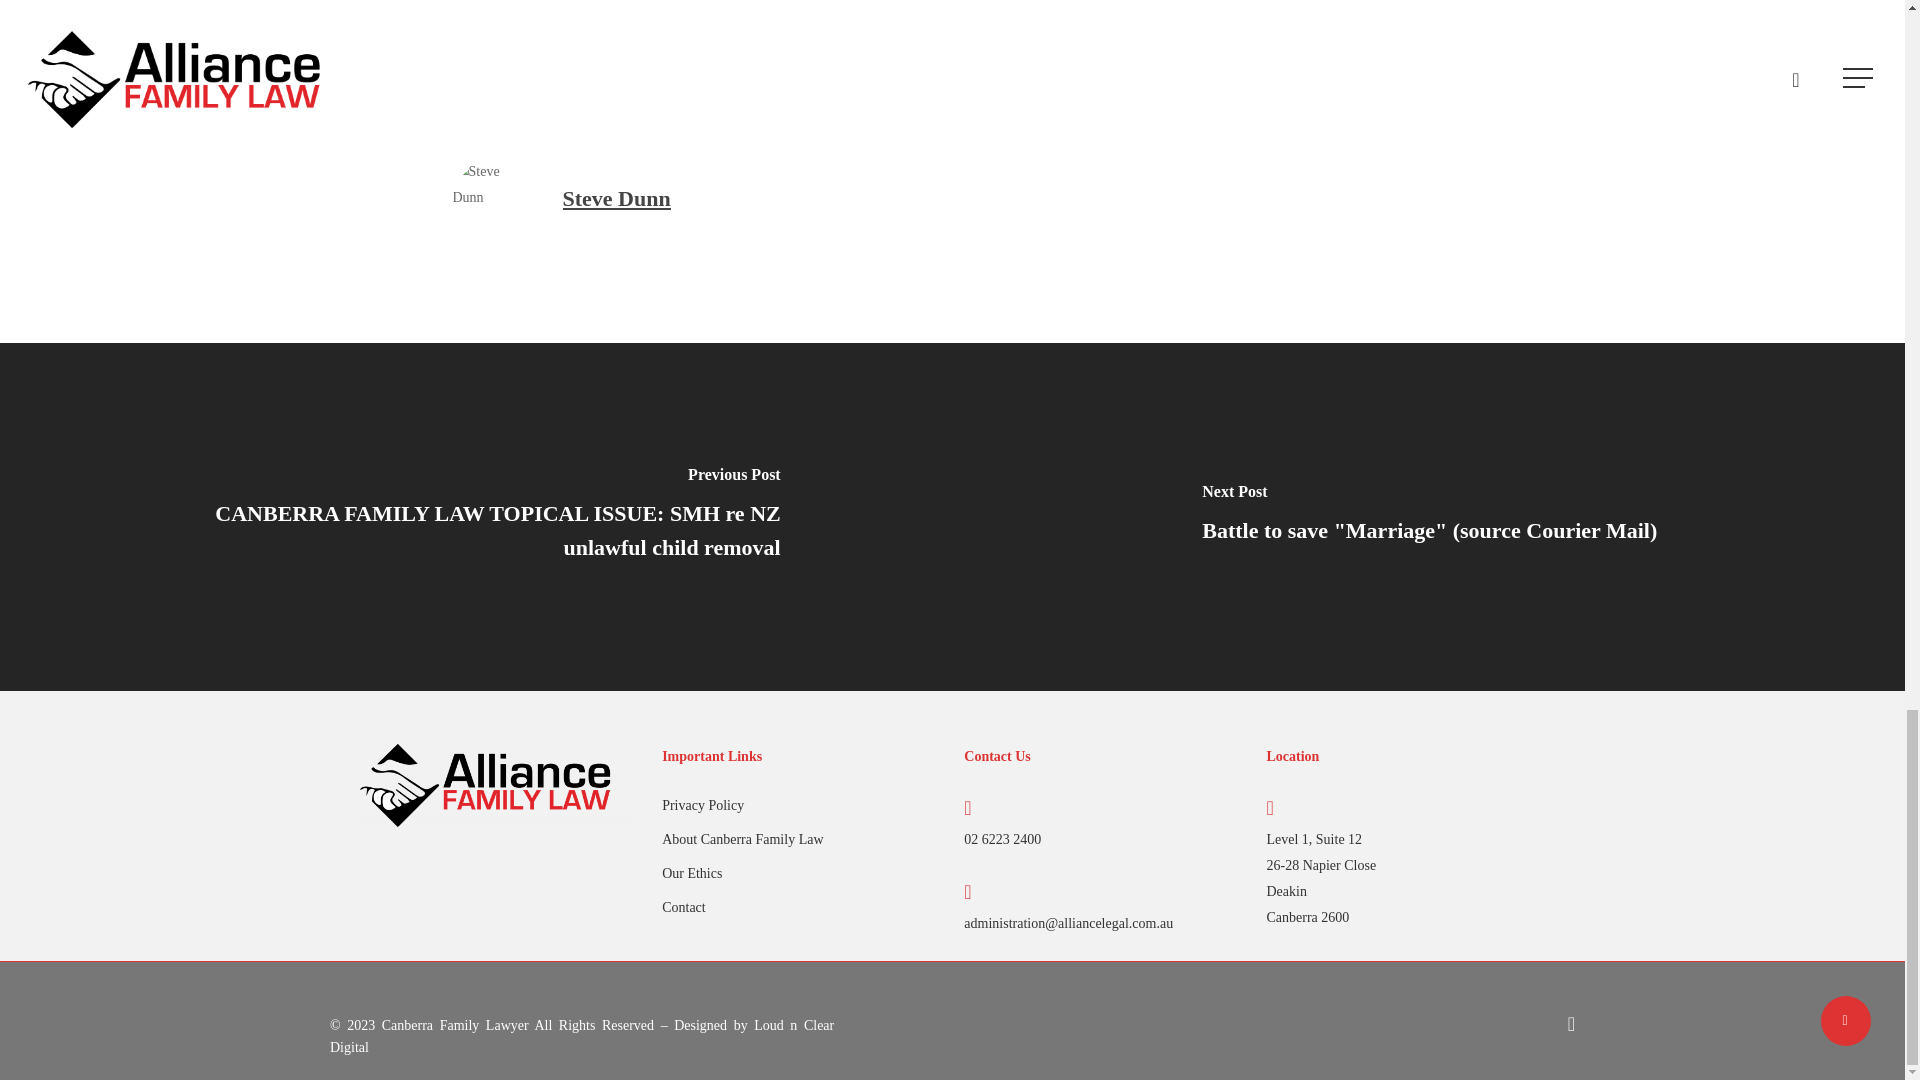 Image resolution: width=1920 pixels, height=1080 pixels. Describe the element at coordinates (616, 198) in the screenshot. I see `Steve Dunn` at that location.